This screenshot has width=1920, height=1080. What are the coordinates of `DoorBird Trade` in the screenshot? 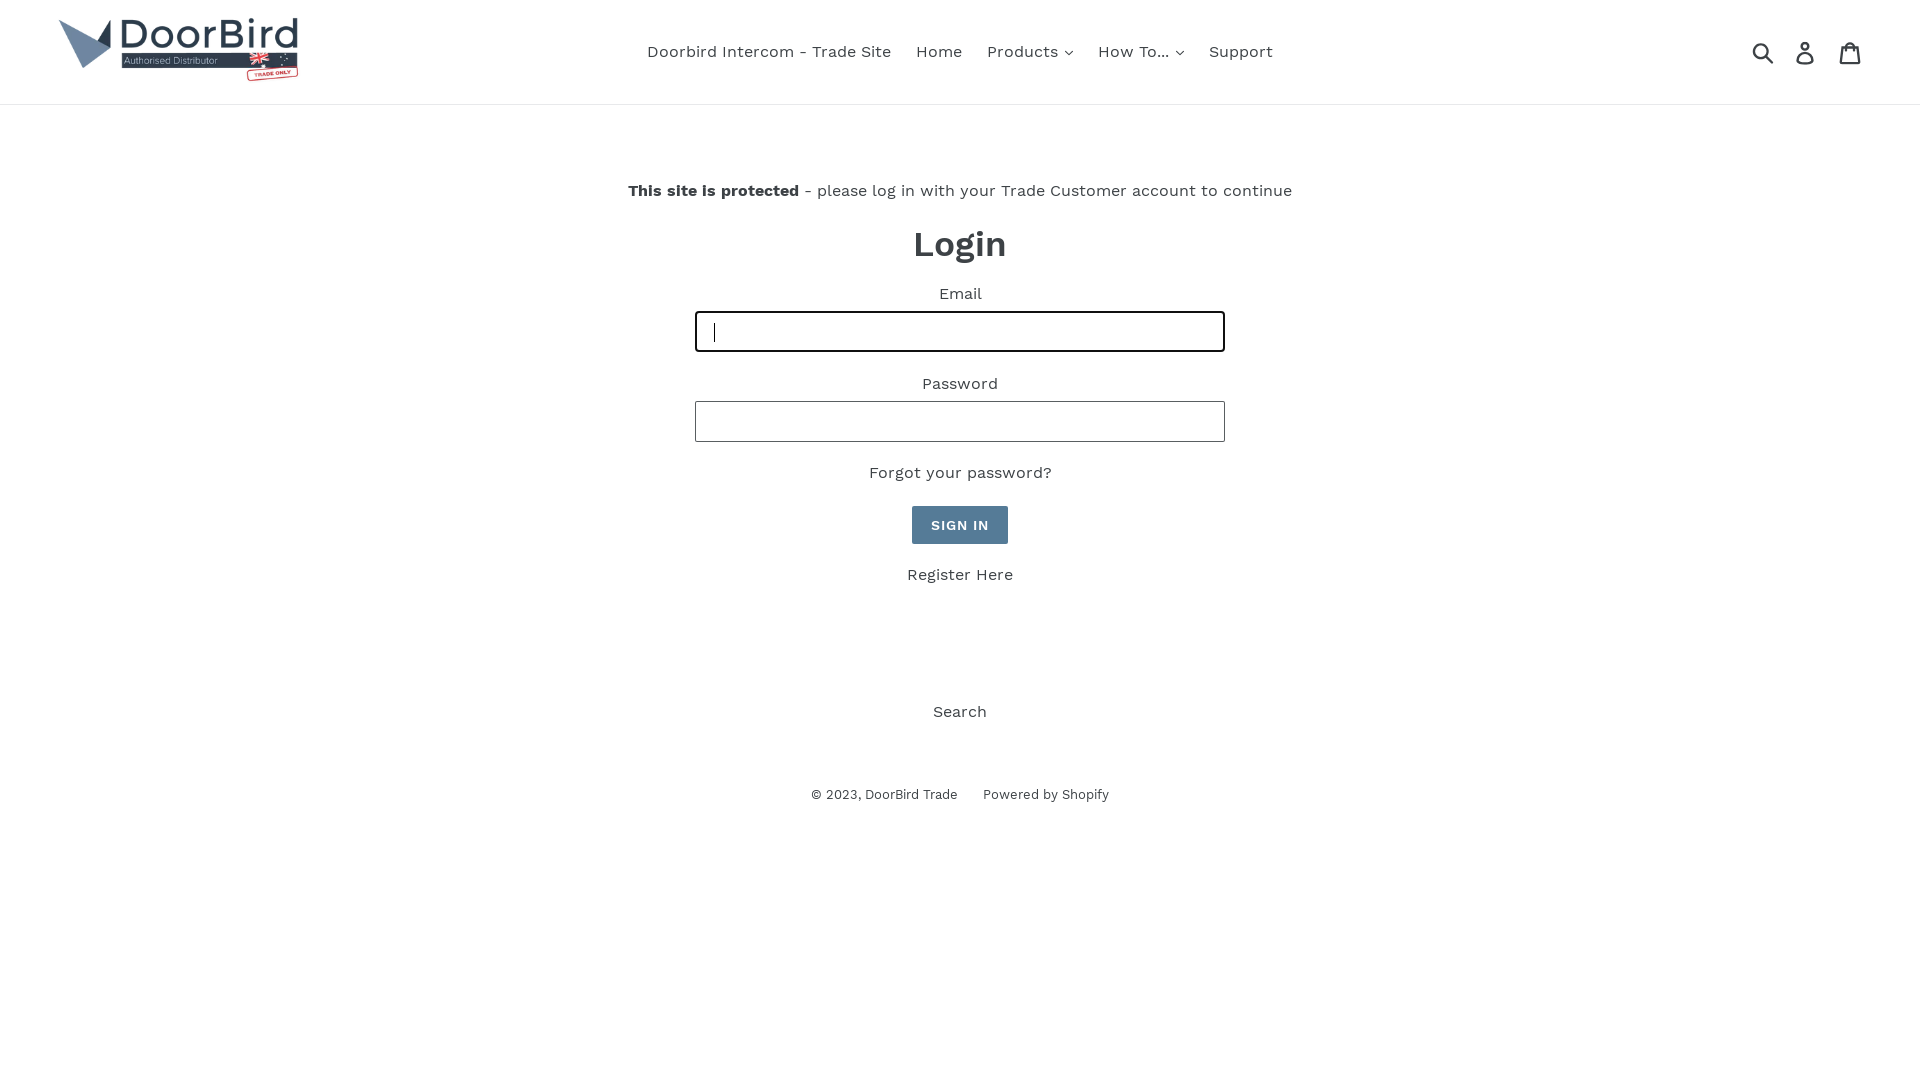 It's located at (912, 796).